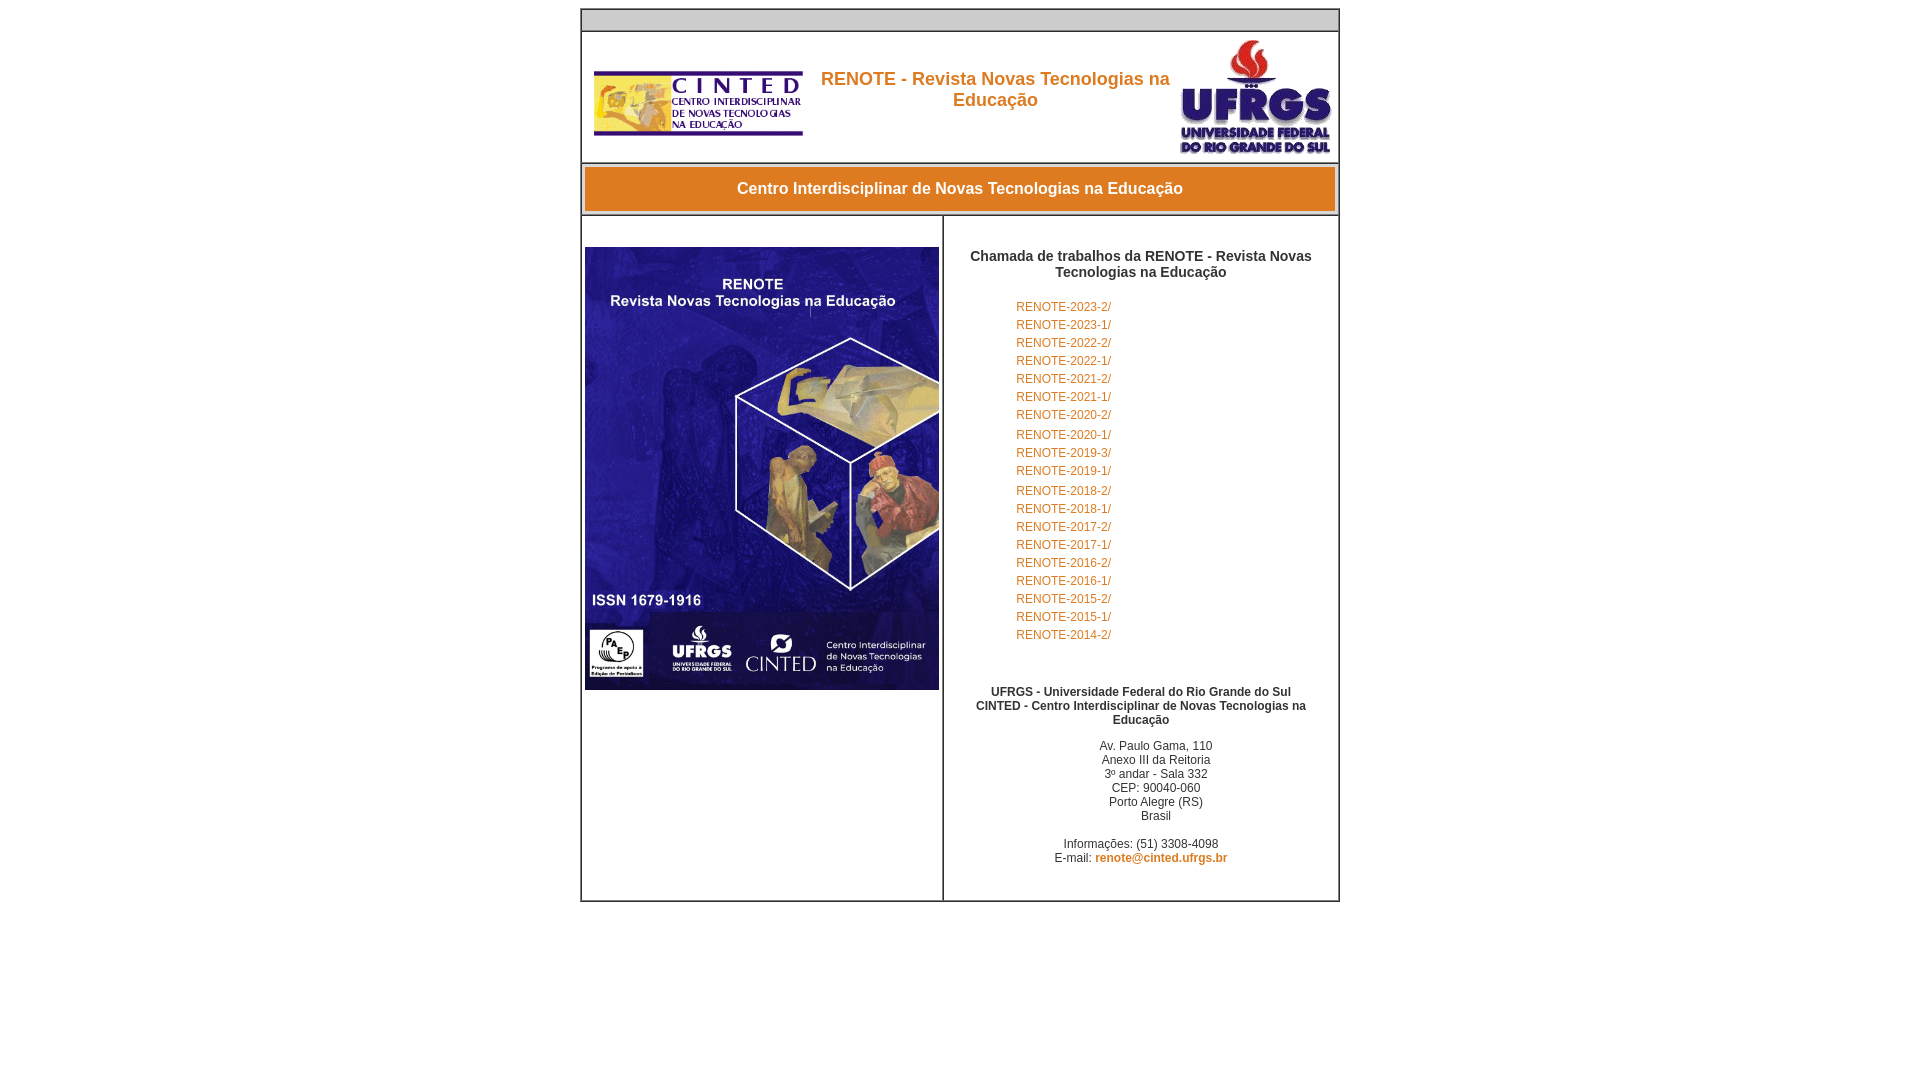 Image resolution: width=1920 pixels, height=1080 pixels. I want to click on RENOTE-2018-1/, so click(1064, 509).